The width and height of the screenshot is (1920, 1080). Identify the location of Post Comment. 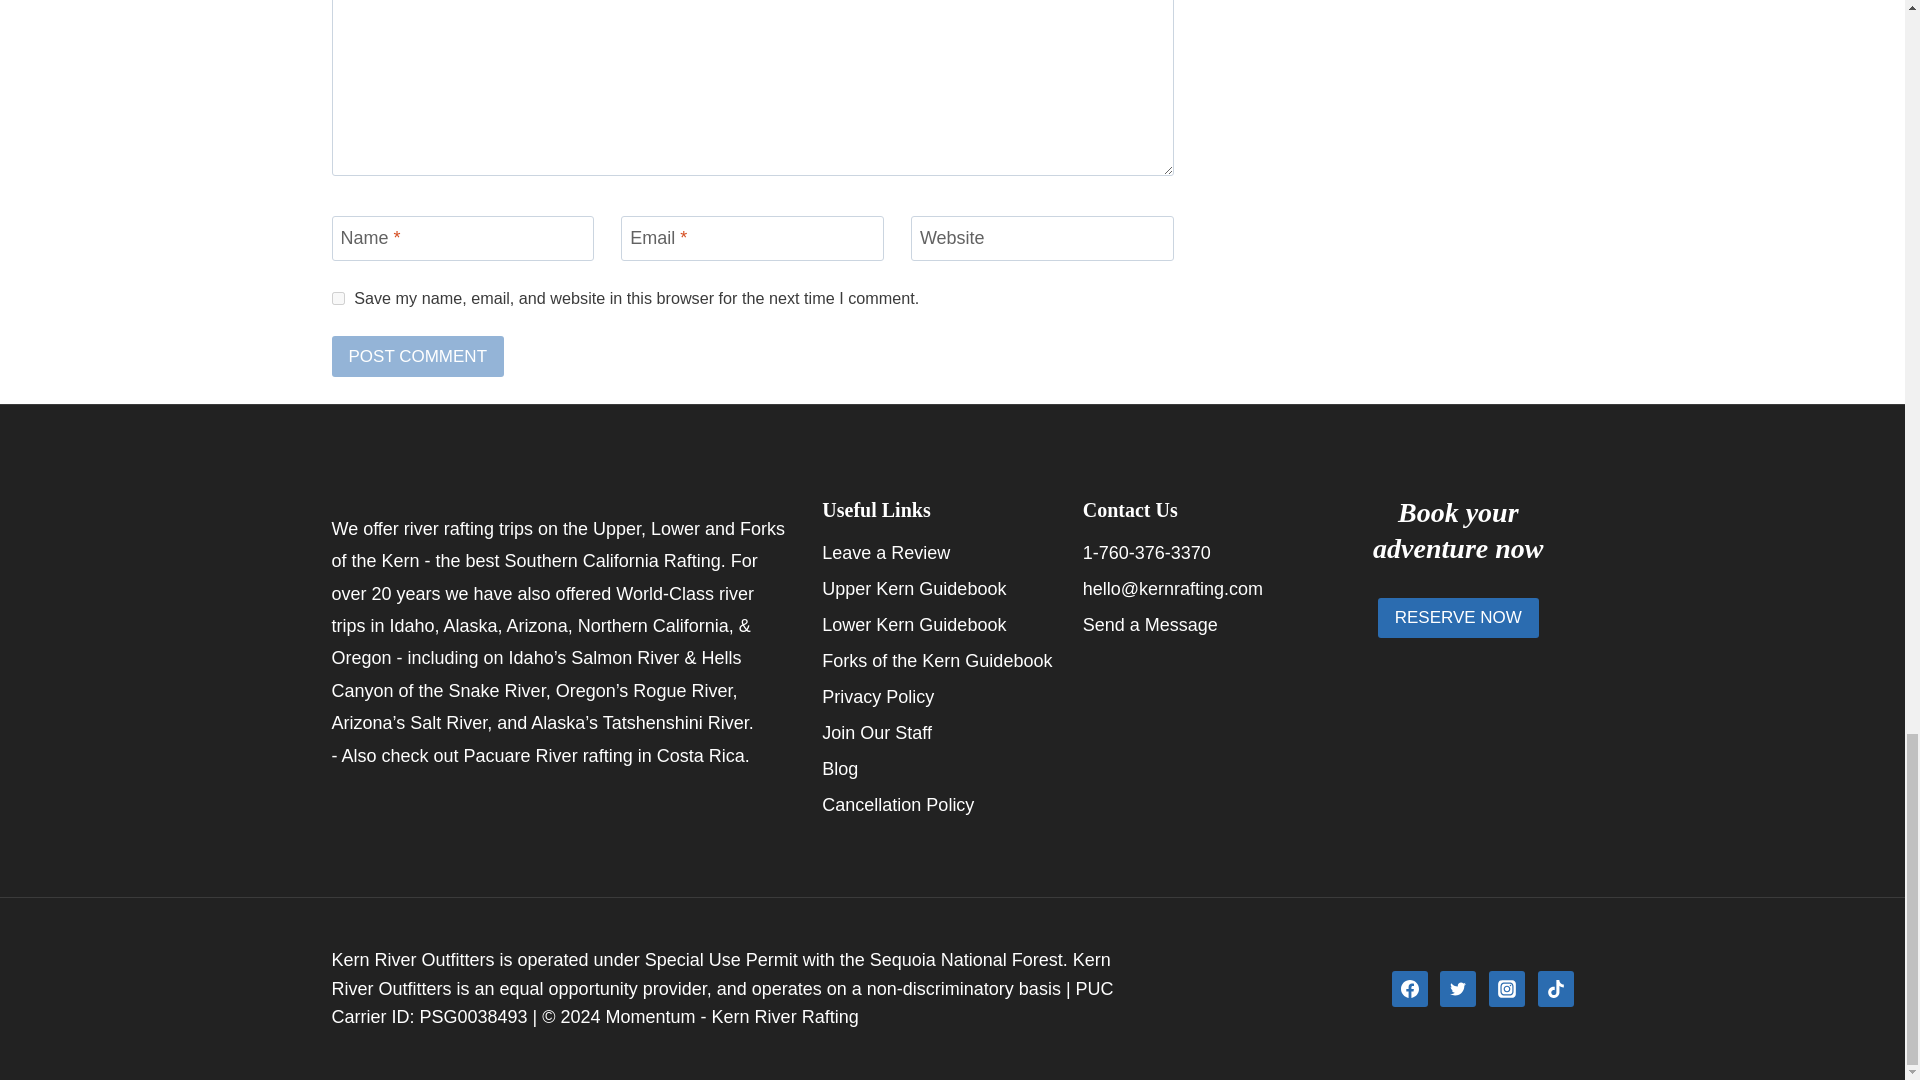
(418, 356).